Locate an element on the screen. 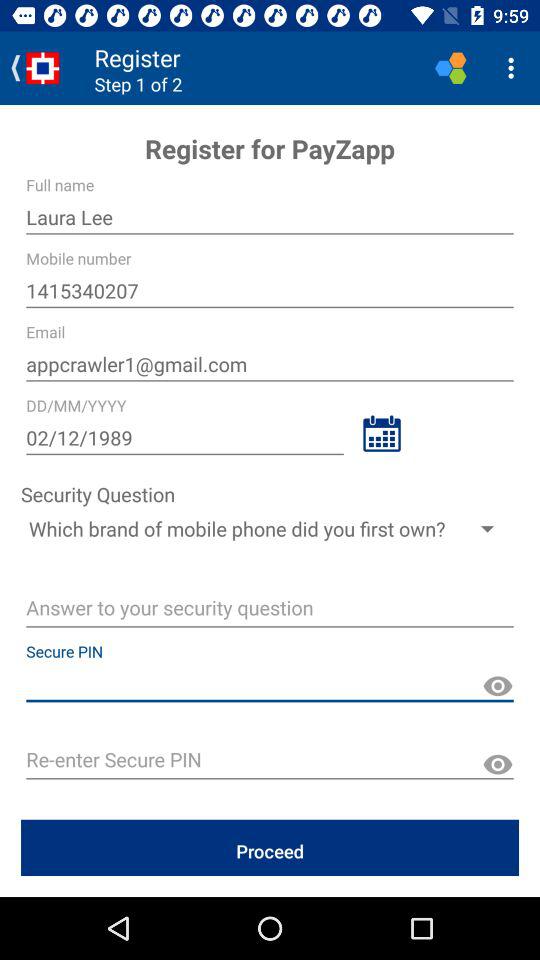  select the text box below the security question is located at coordinates (270, 528).